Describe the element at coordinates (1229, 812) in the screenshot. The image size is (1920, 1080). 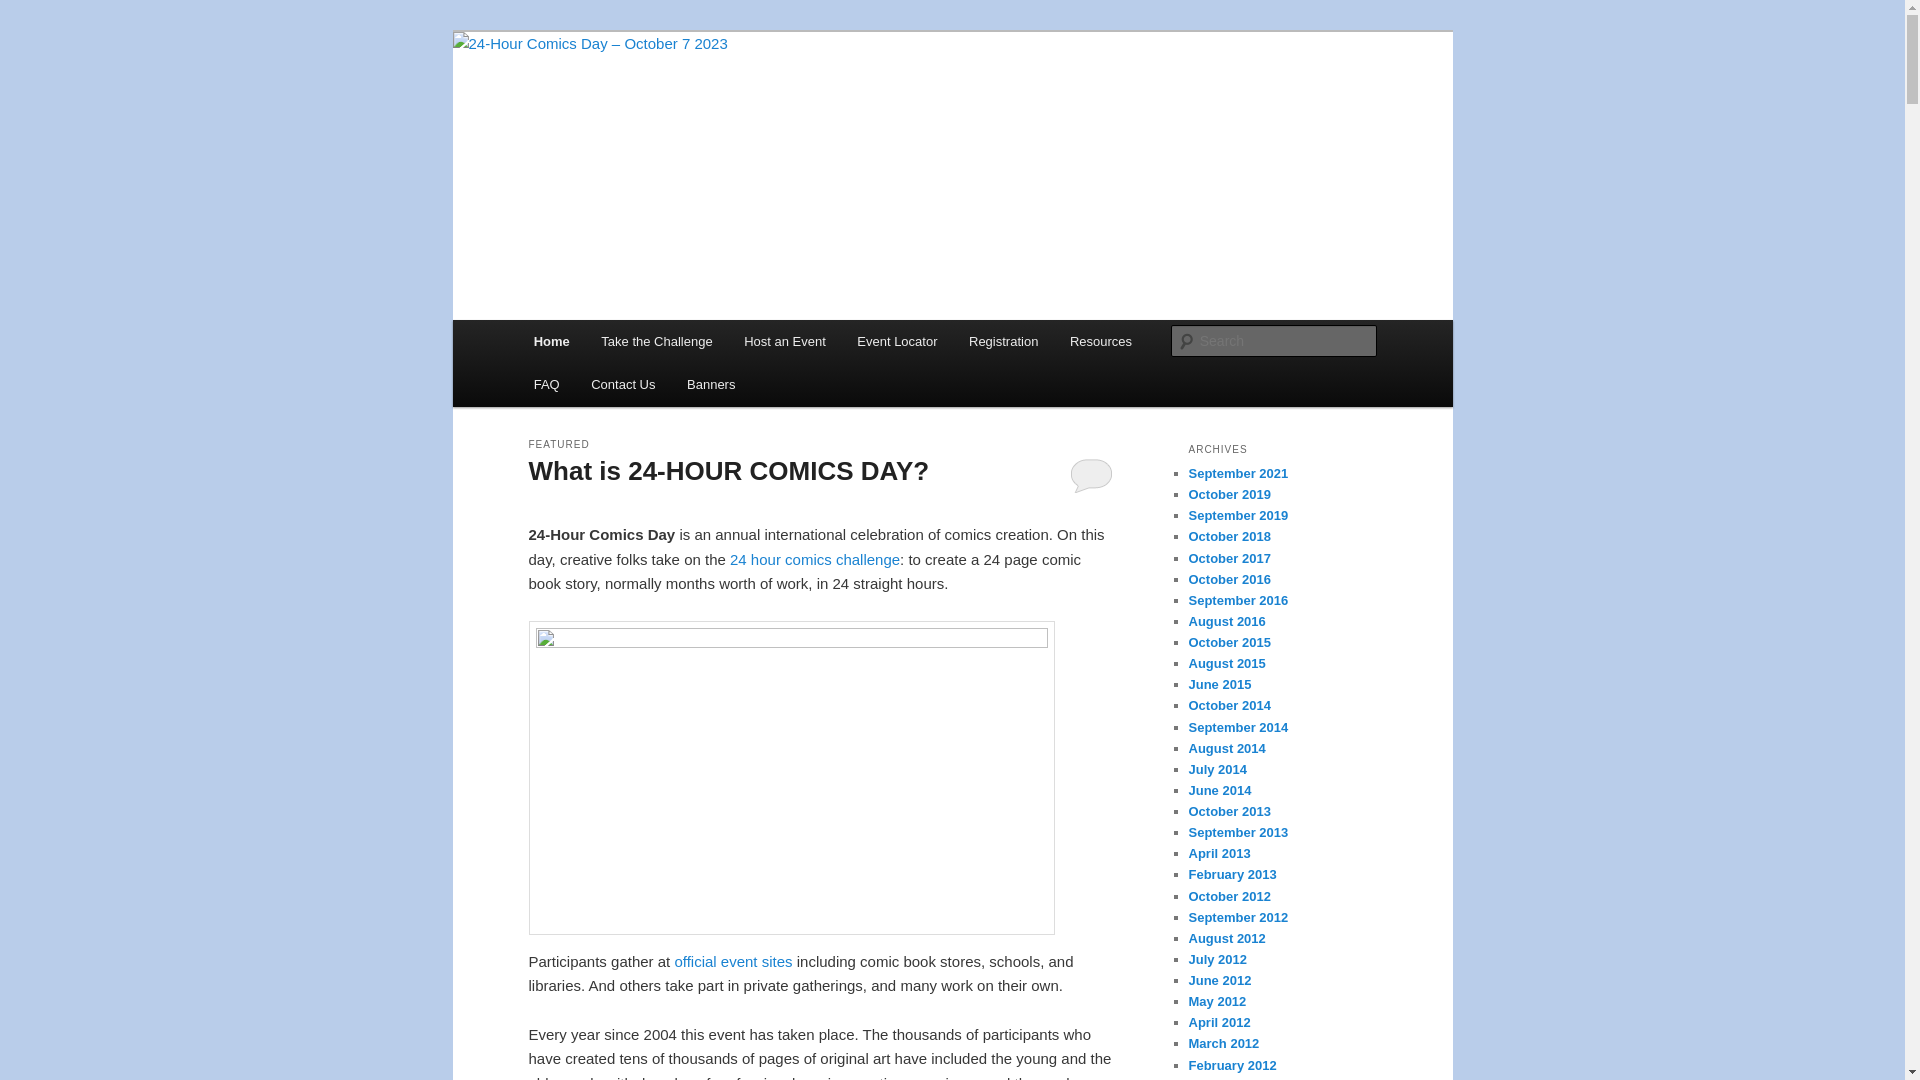
I see `October 2013` at that location.